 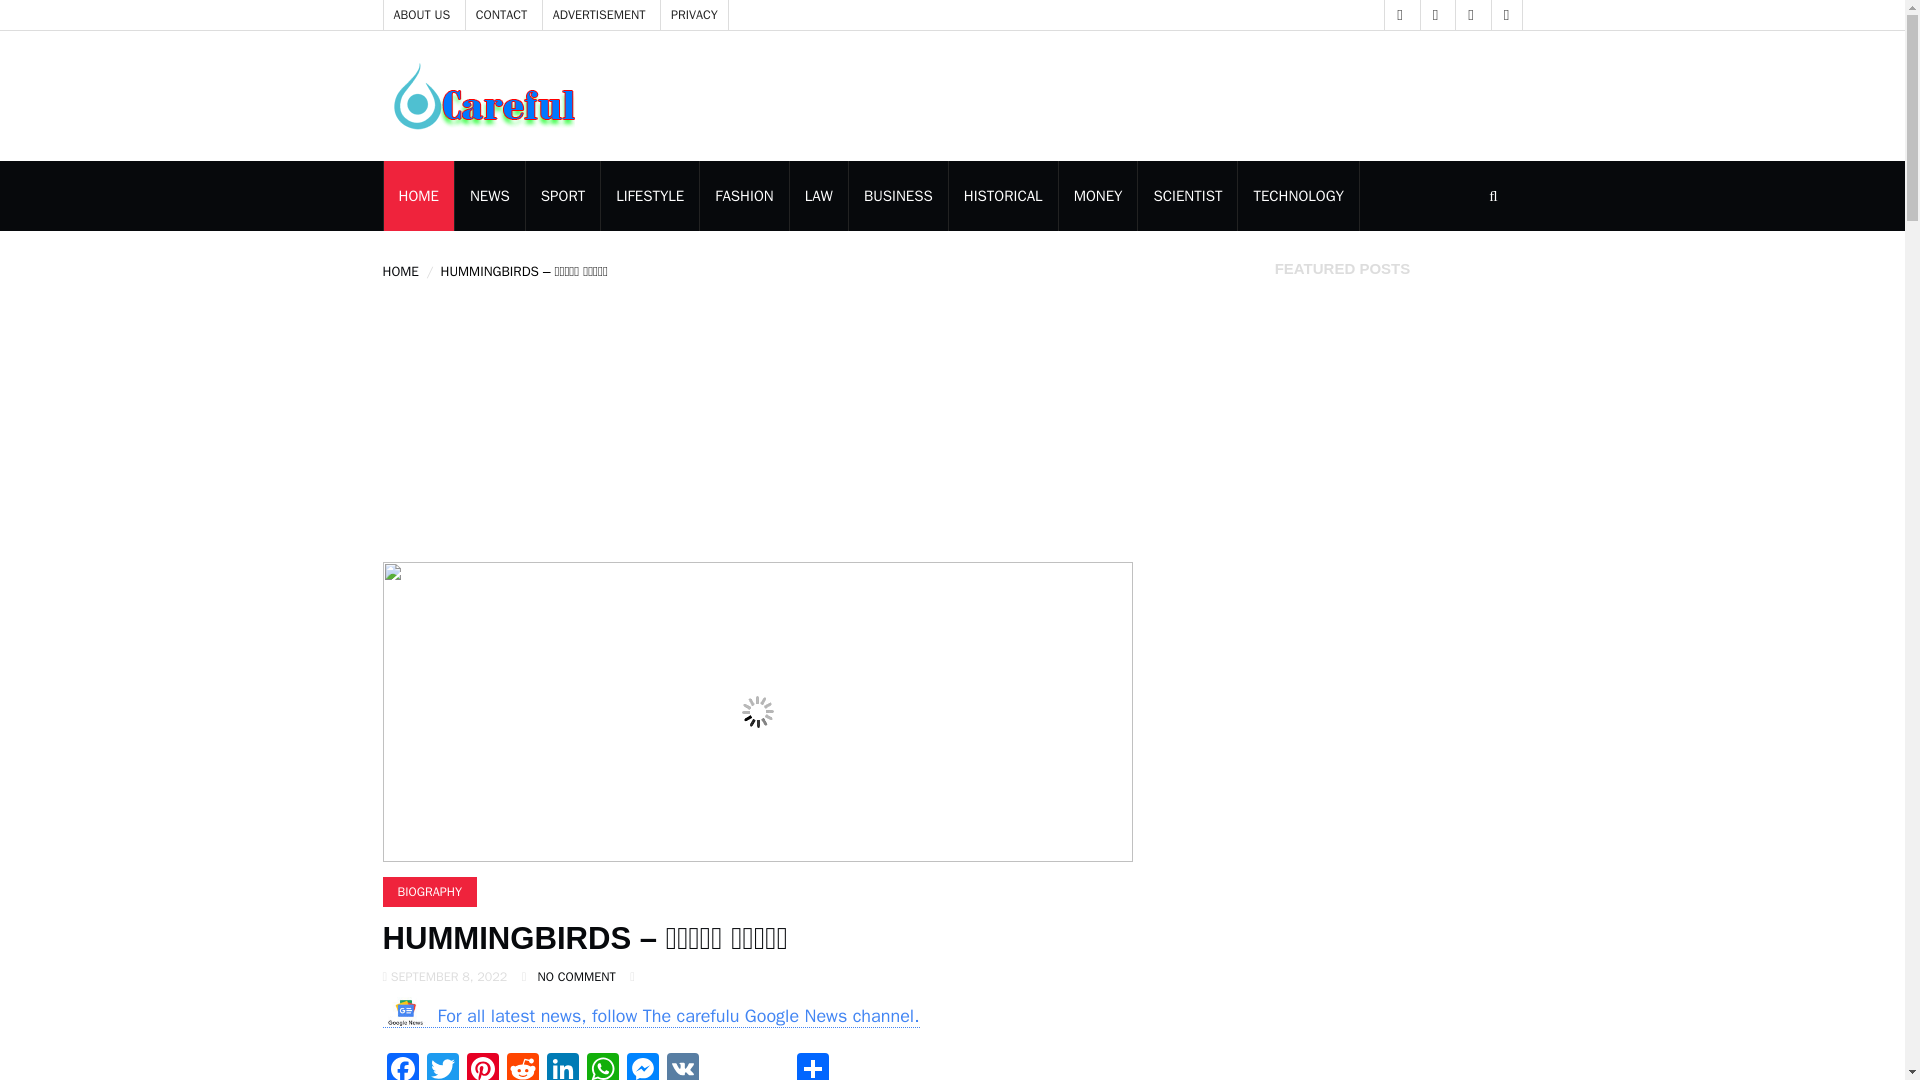 I want to click on PRIVACY, so click(x=694, y=15).